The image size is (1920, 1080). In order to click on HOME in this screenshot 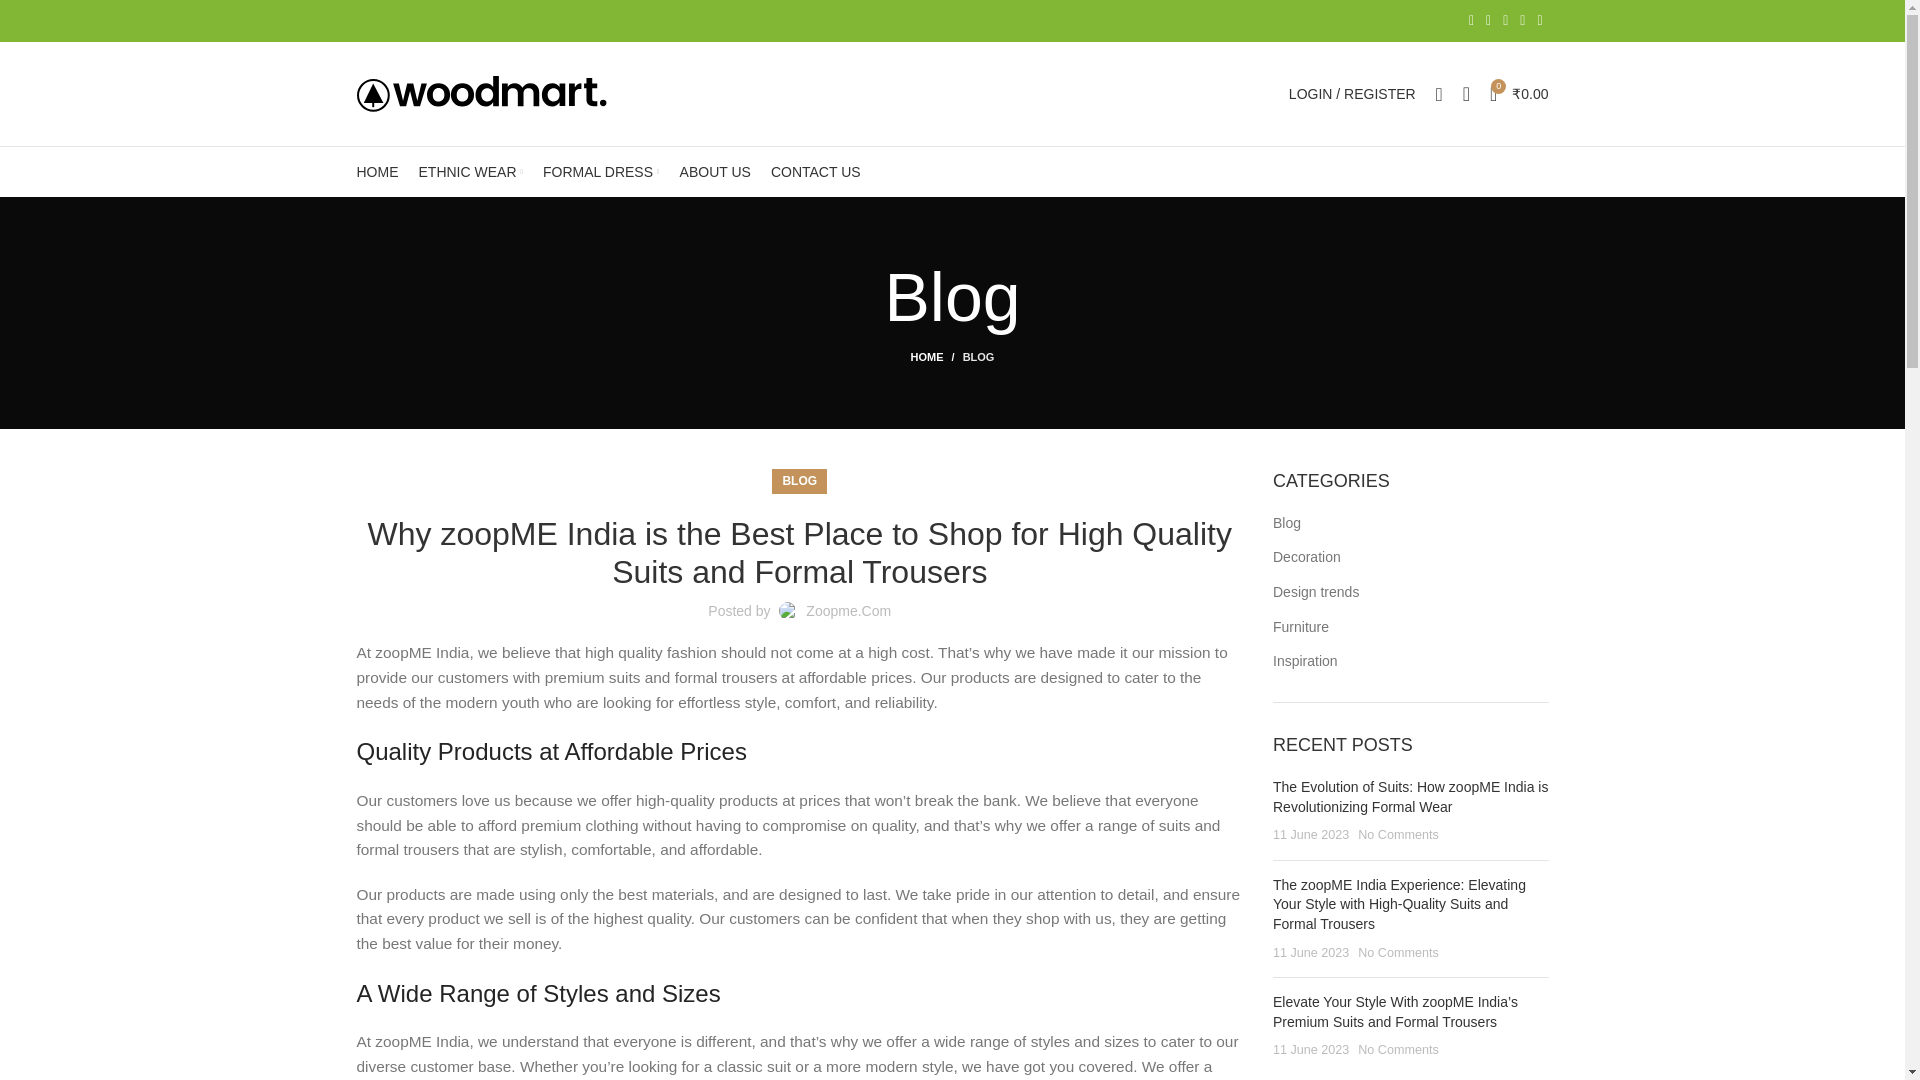, I will do `click(936, 356)`.